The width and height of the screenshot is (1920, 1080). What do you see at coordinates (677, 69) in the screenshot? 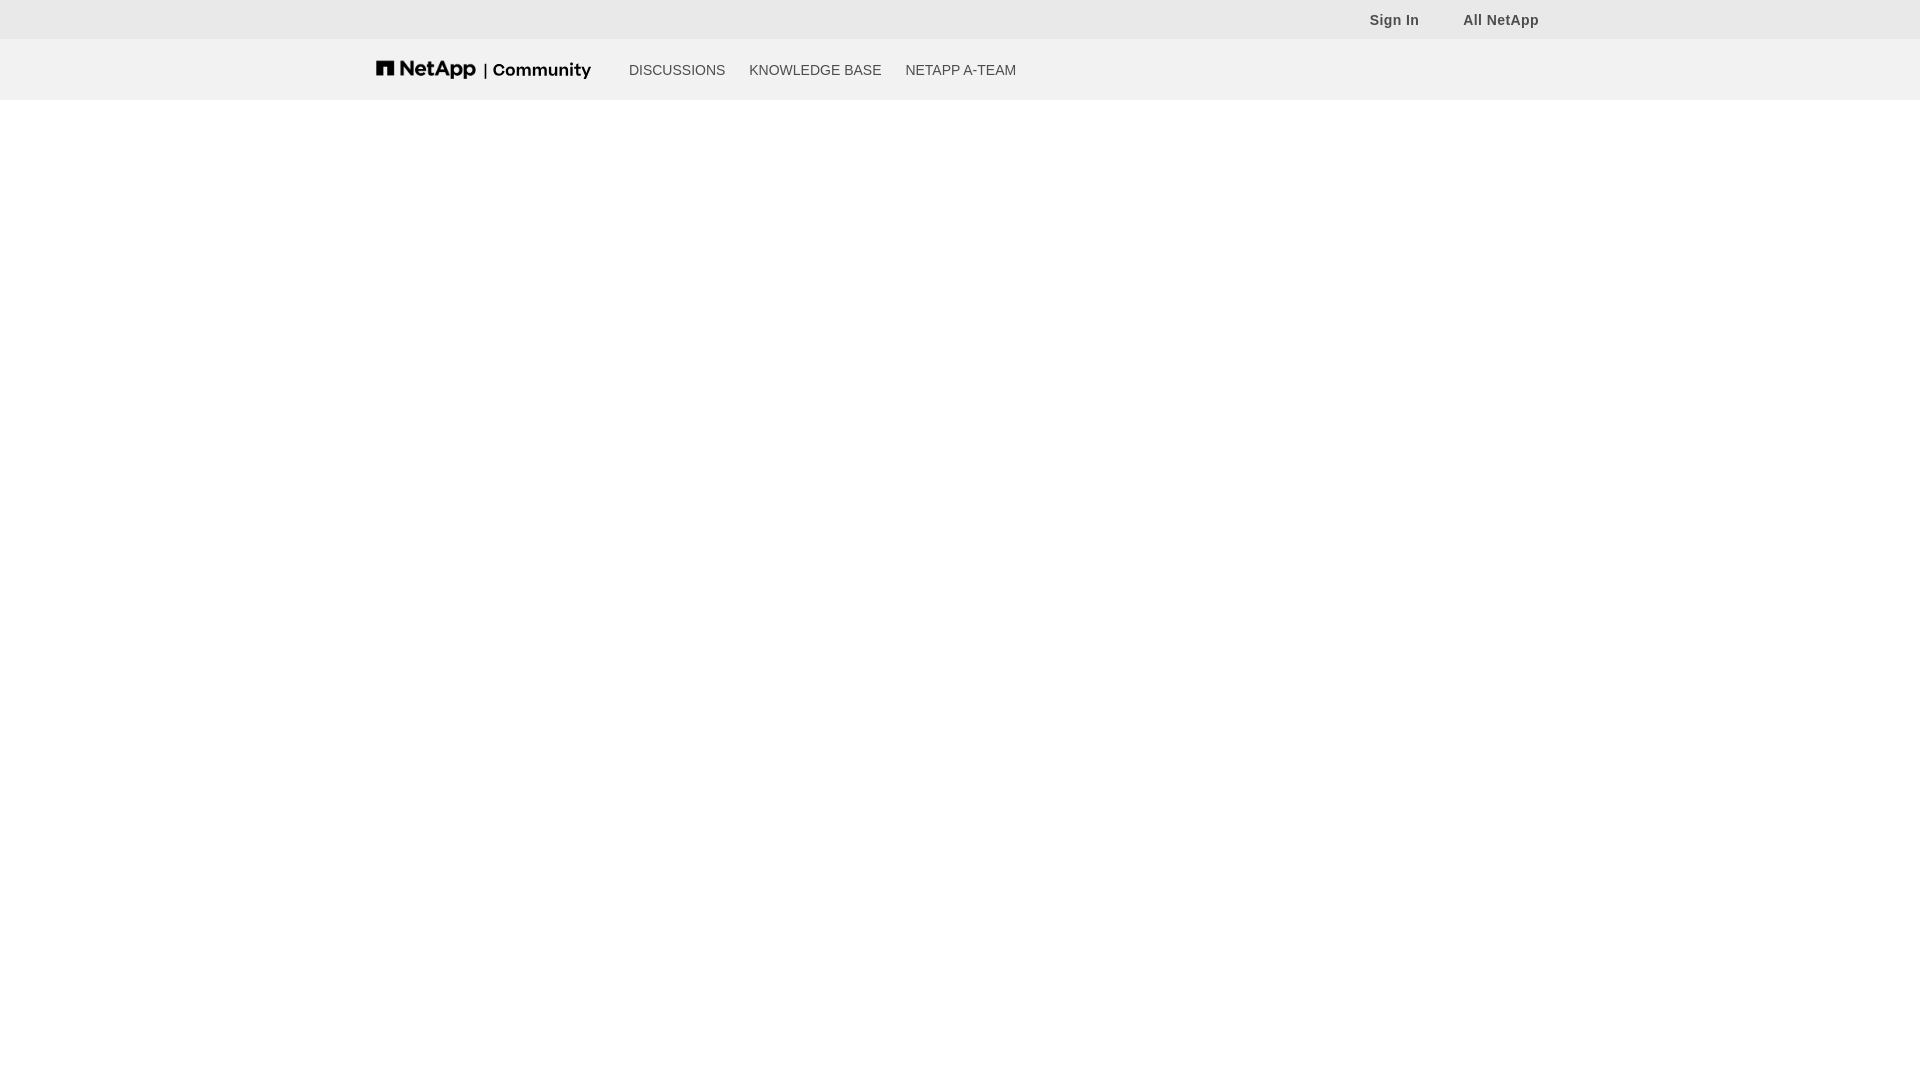
I see `DISCUSSIONS` at bounding box center [677, 69].